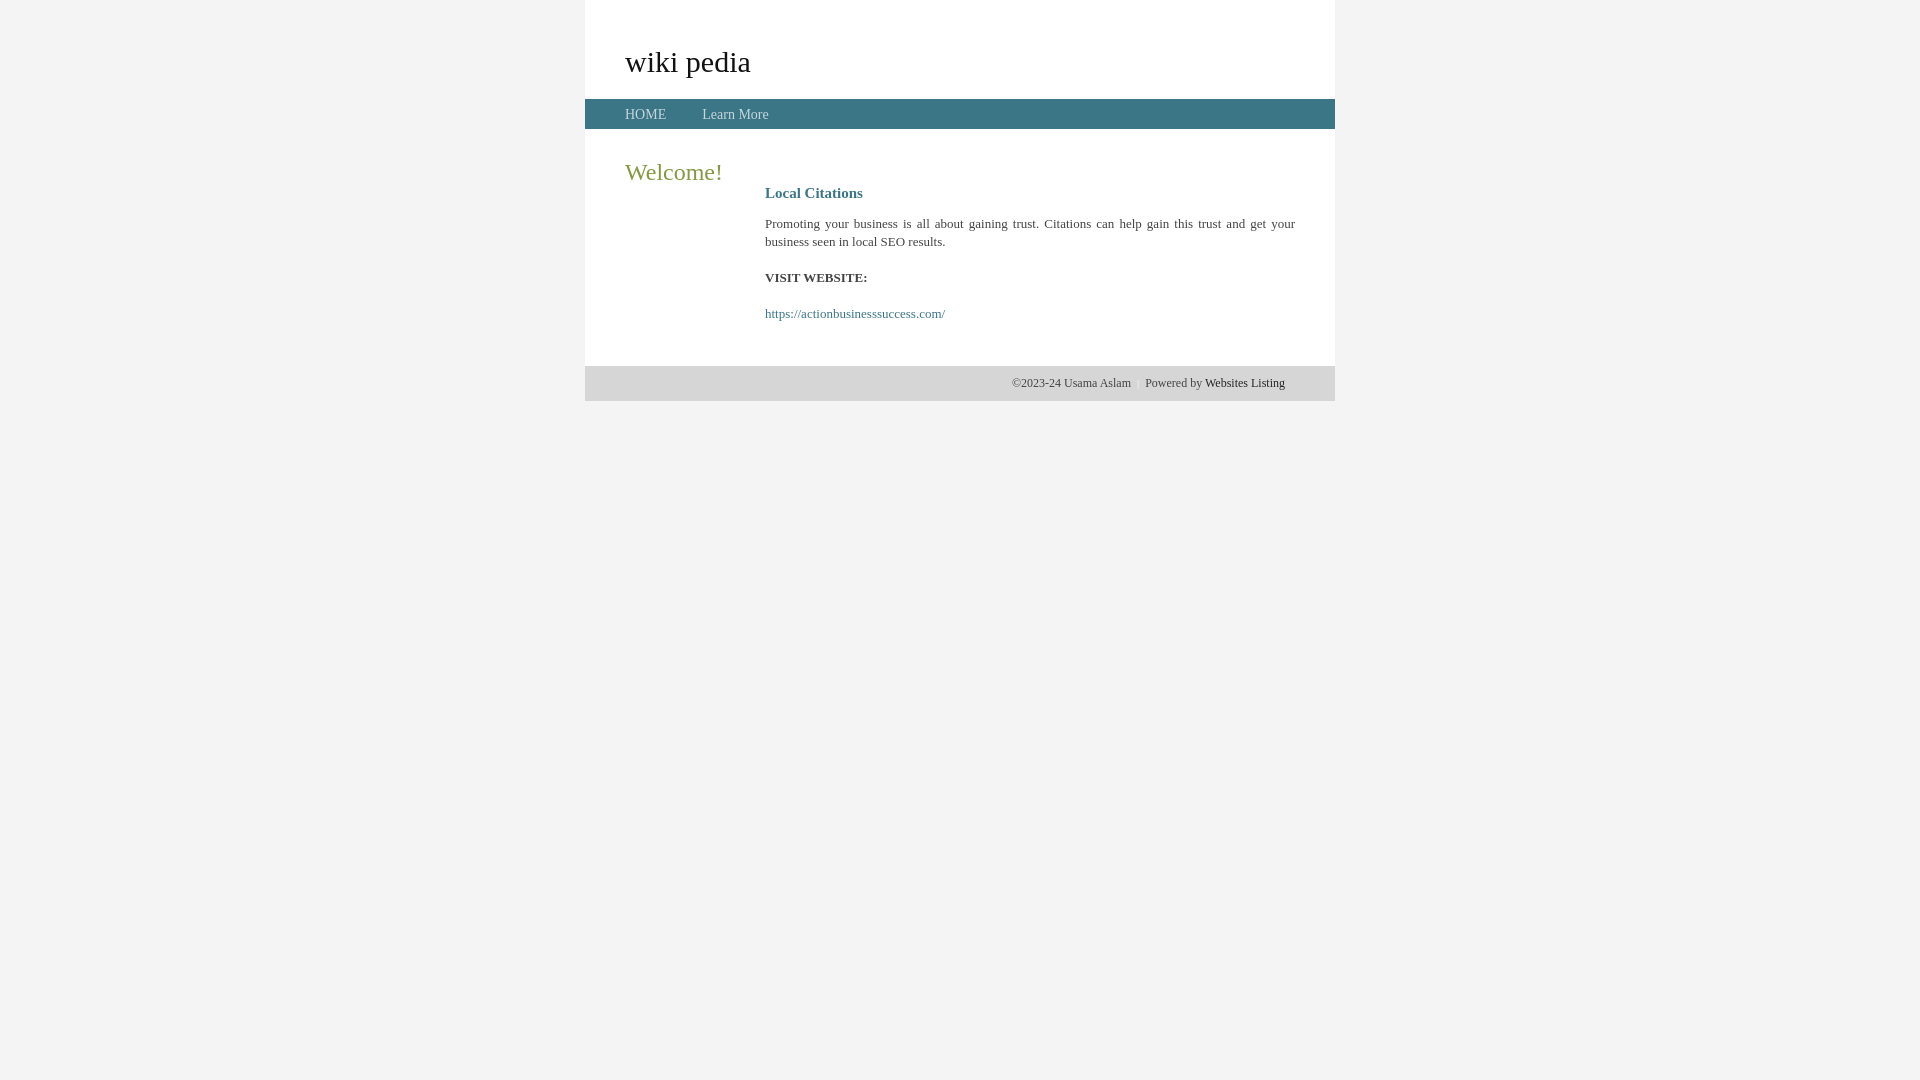 The height and width of the screenshot is (1080, 1920). What do you see at coordinates (646, 114) in the screenshot?
I see `HOME` at bounding box center [646, 114].